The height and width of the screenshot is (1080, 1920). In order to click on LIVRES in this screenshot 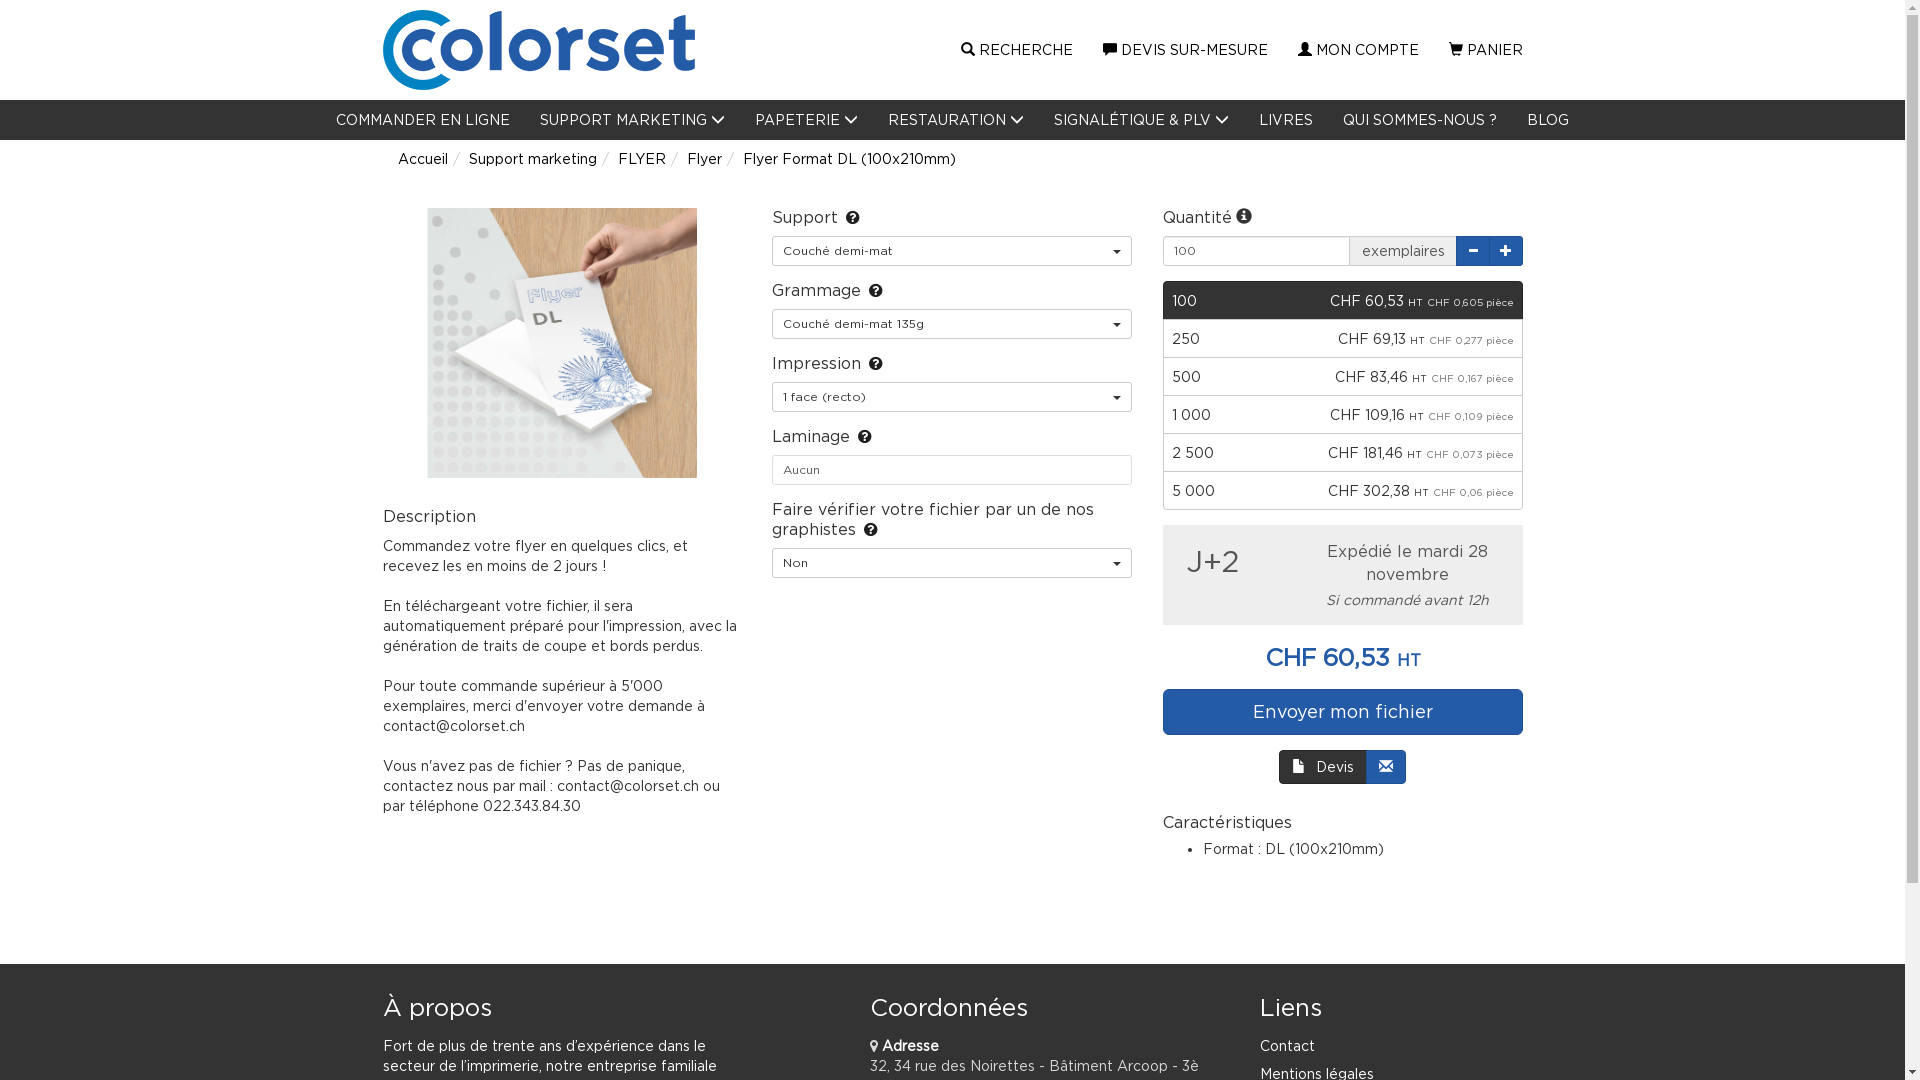, I will do `click(1286, 120)`.